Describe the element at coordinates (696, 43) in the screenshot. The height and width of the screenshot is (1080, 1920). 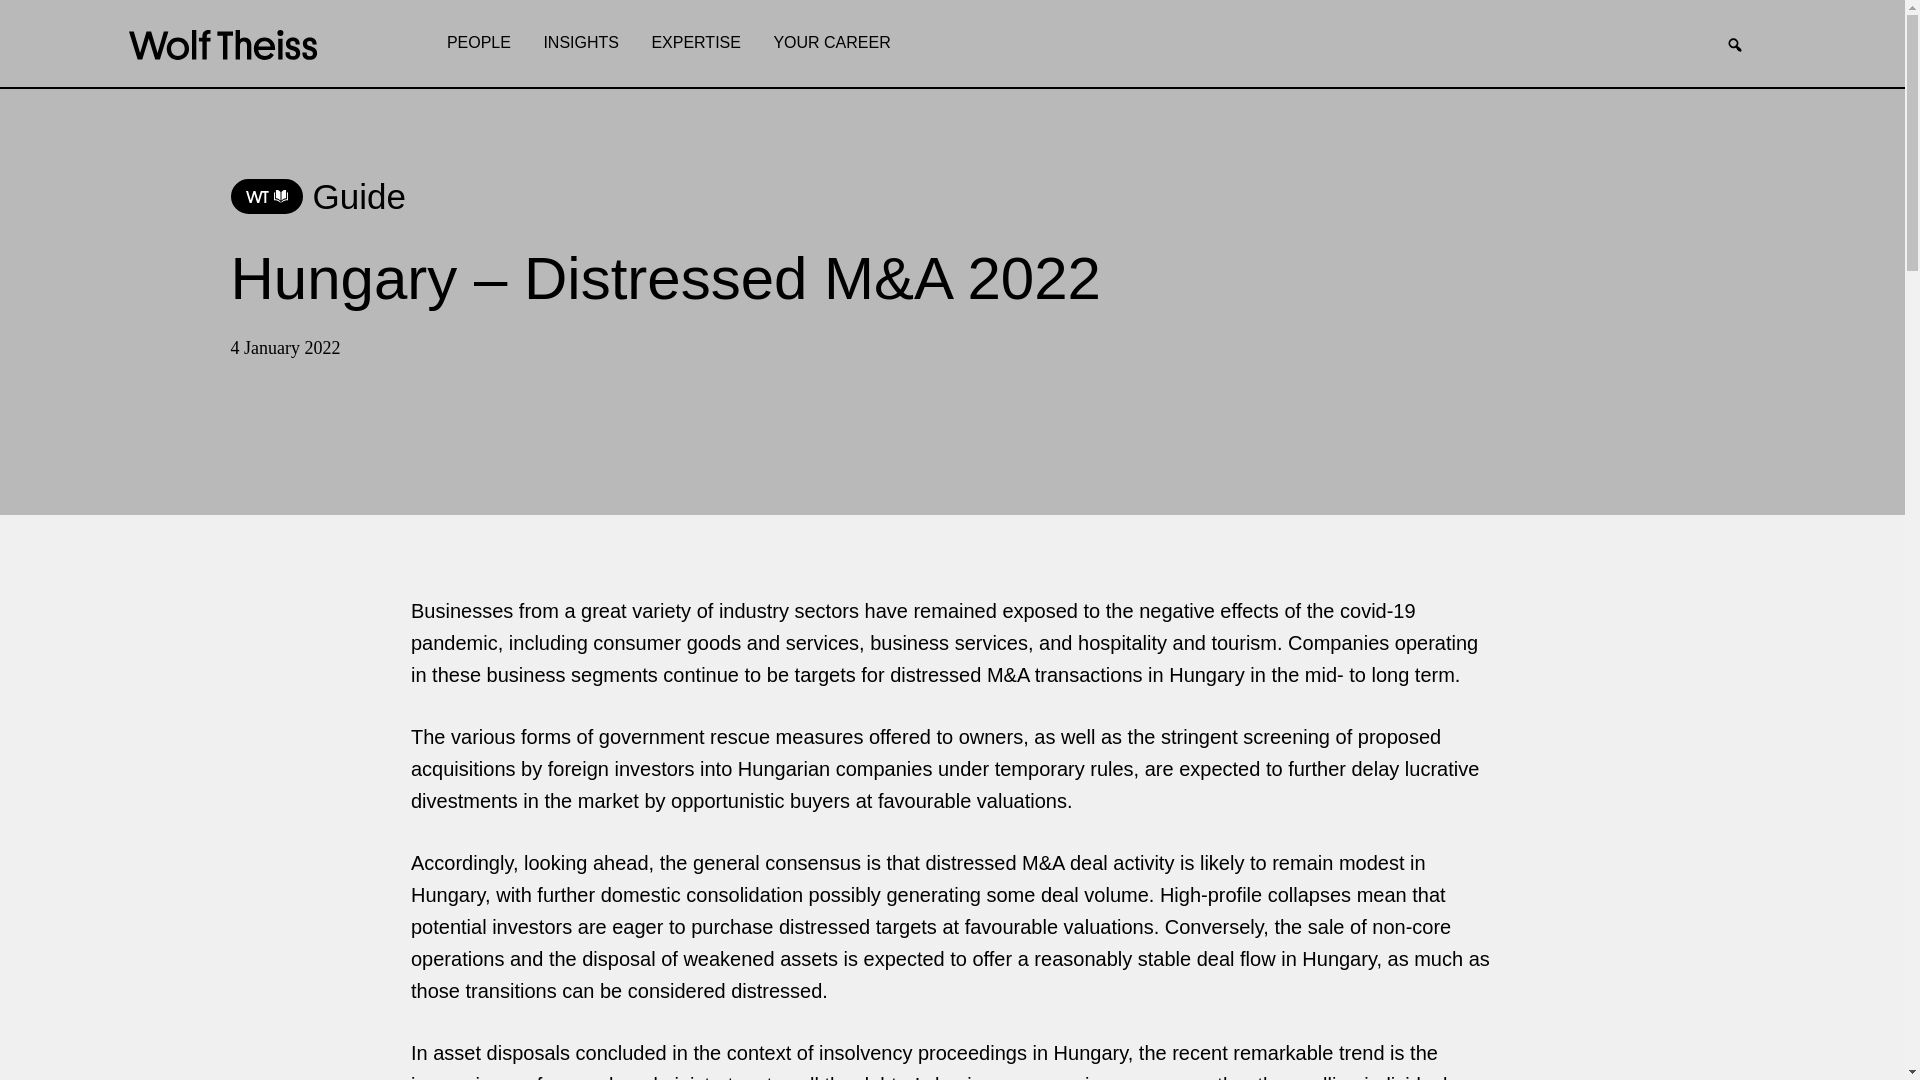
I see `EXPERTISE` at that location.